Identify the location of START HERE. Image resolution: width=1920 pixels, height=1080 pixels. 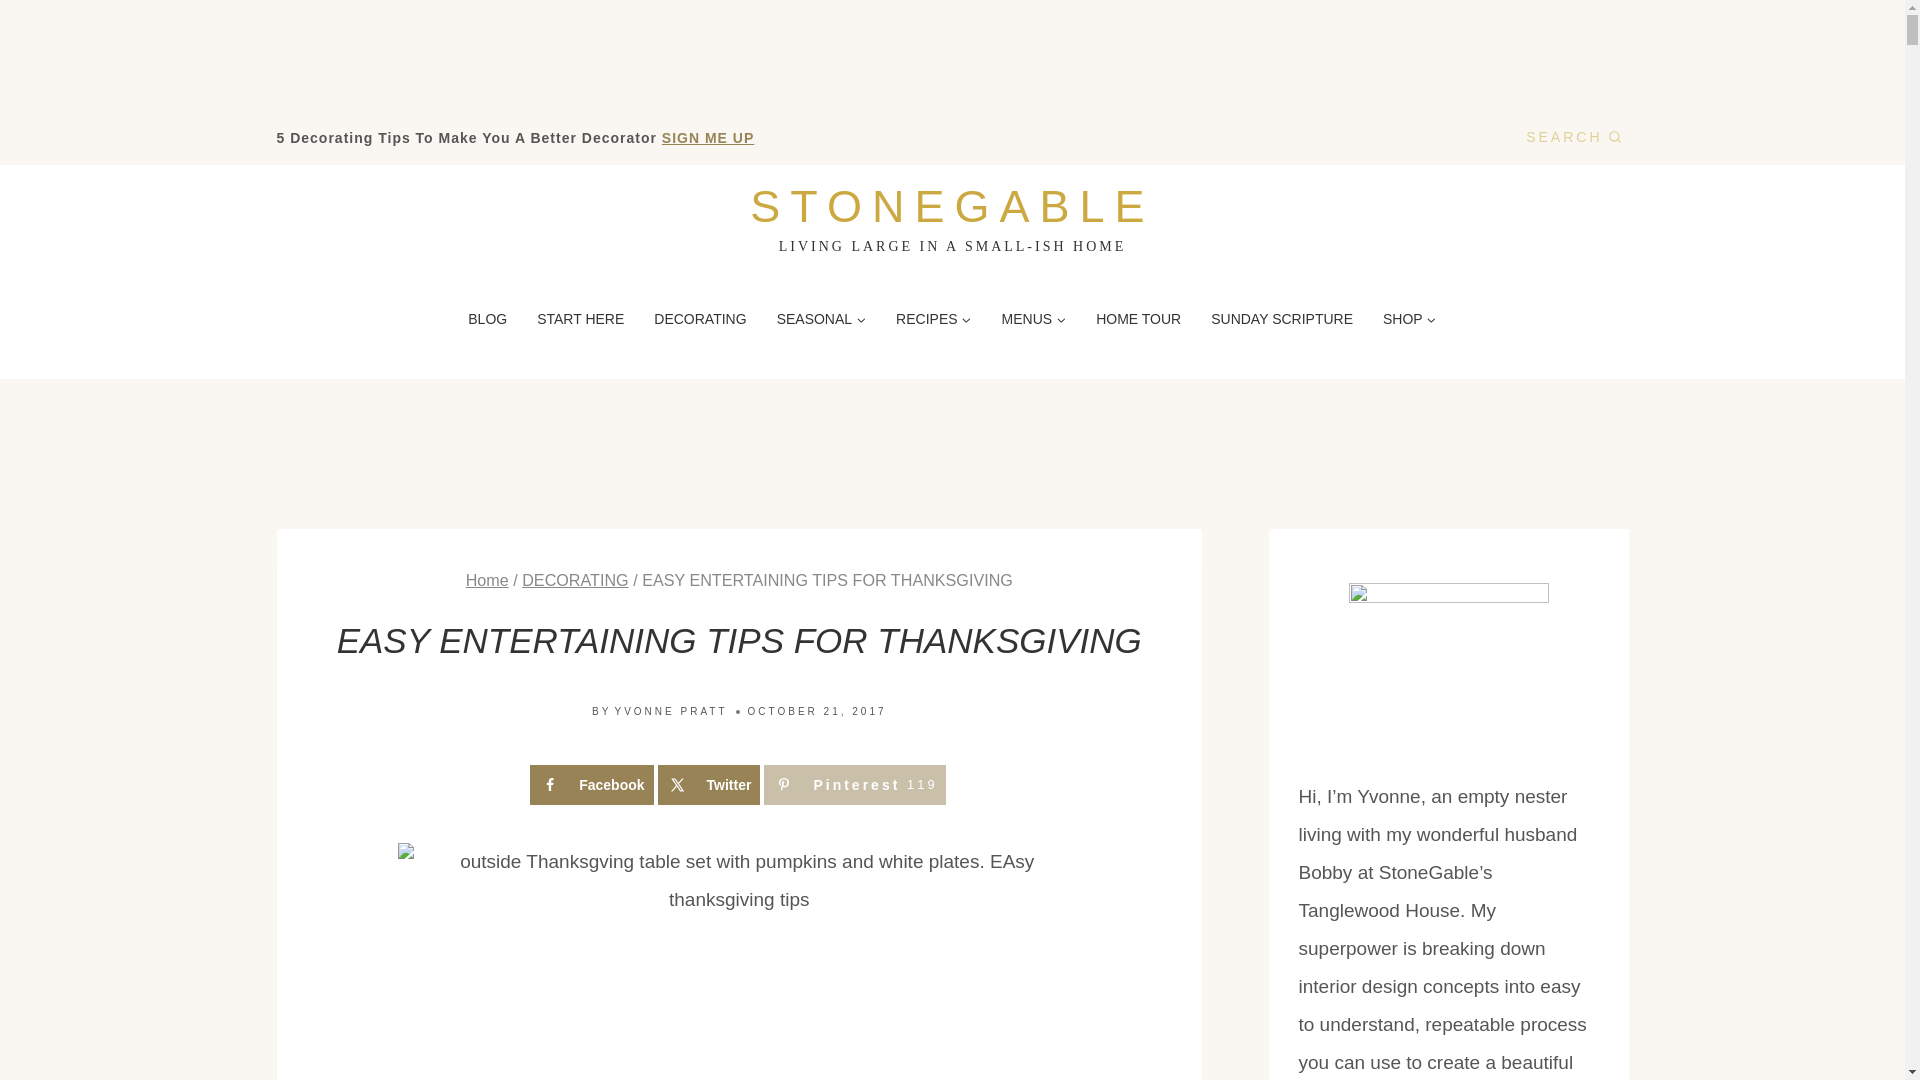
(1573, 136).